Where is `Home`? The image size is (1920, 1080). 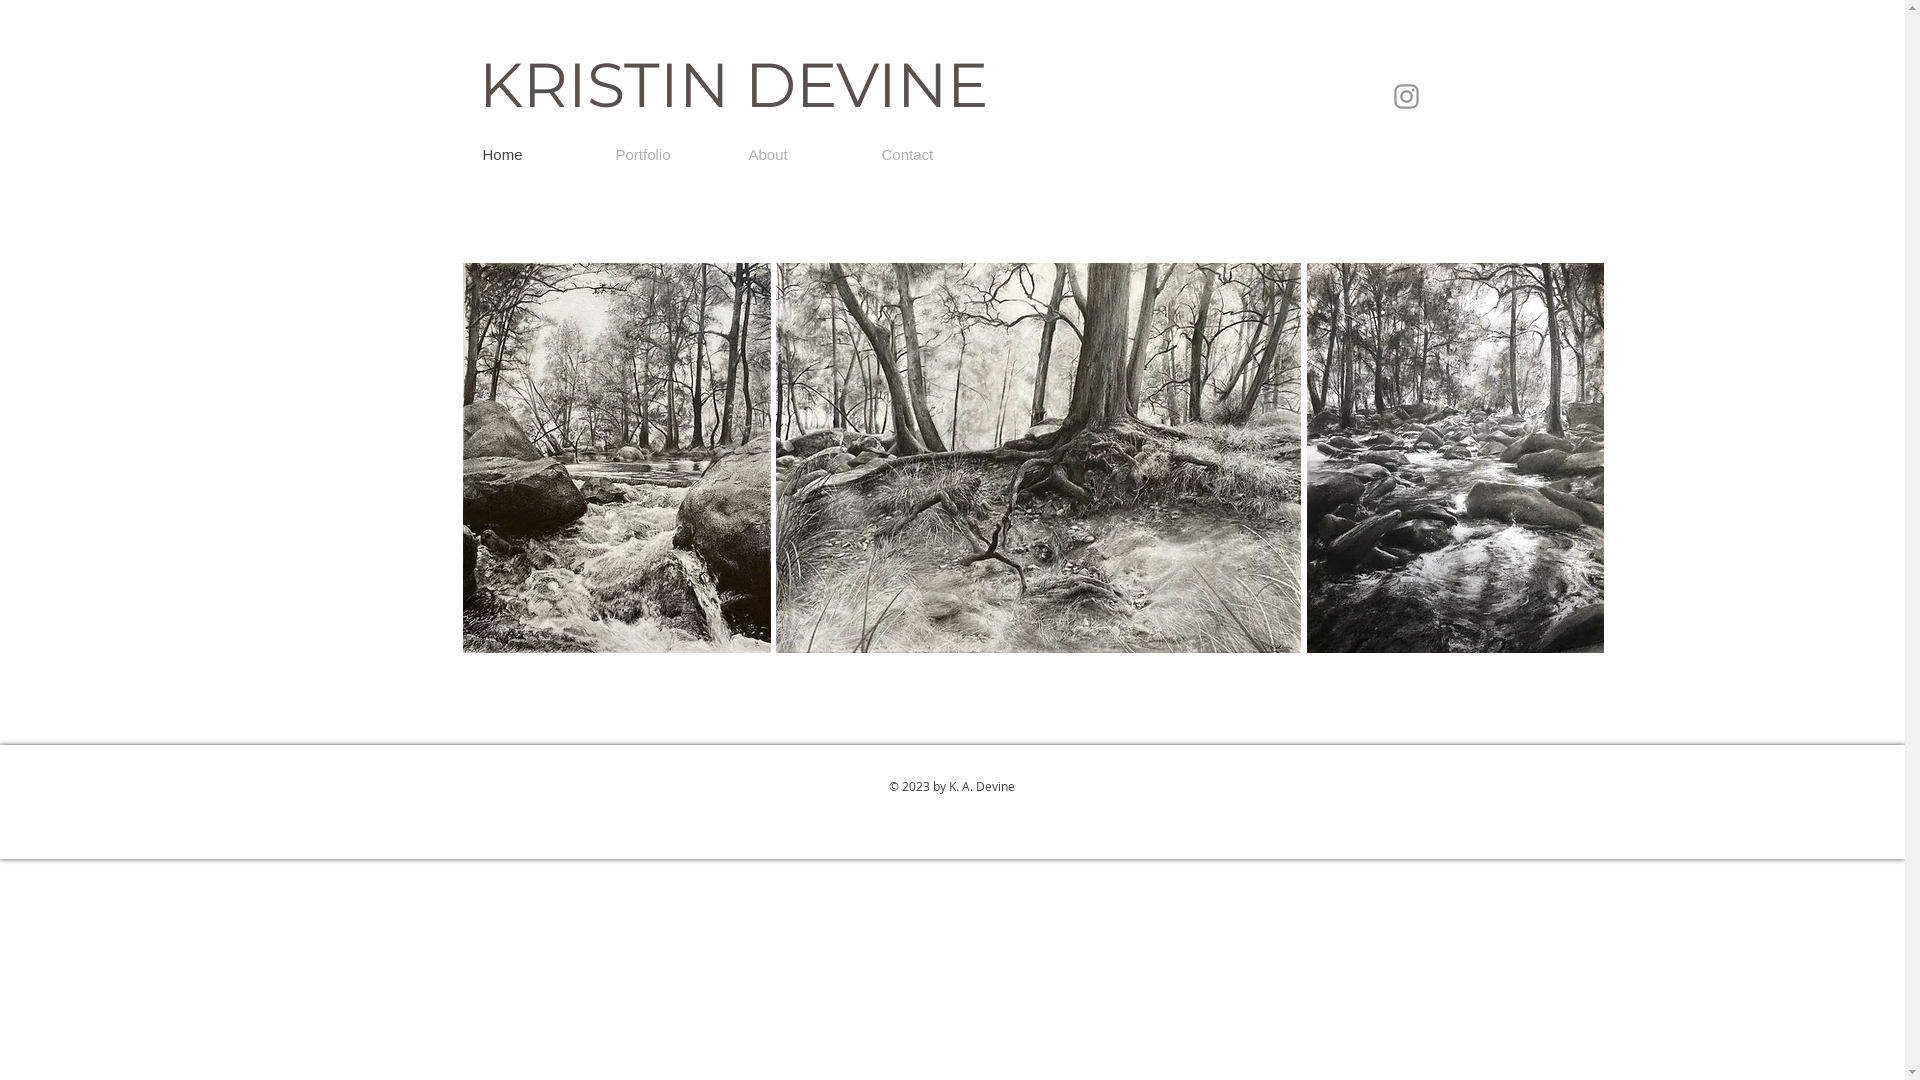 Home is located at coordinates (534, 155).